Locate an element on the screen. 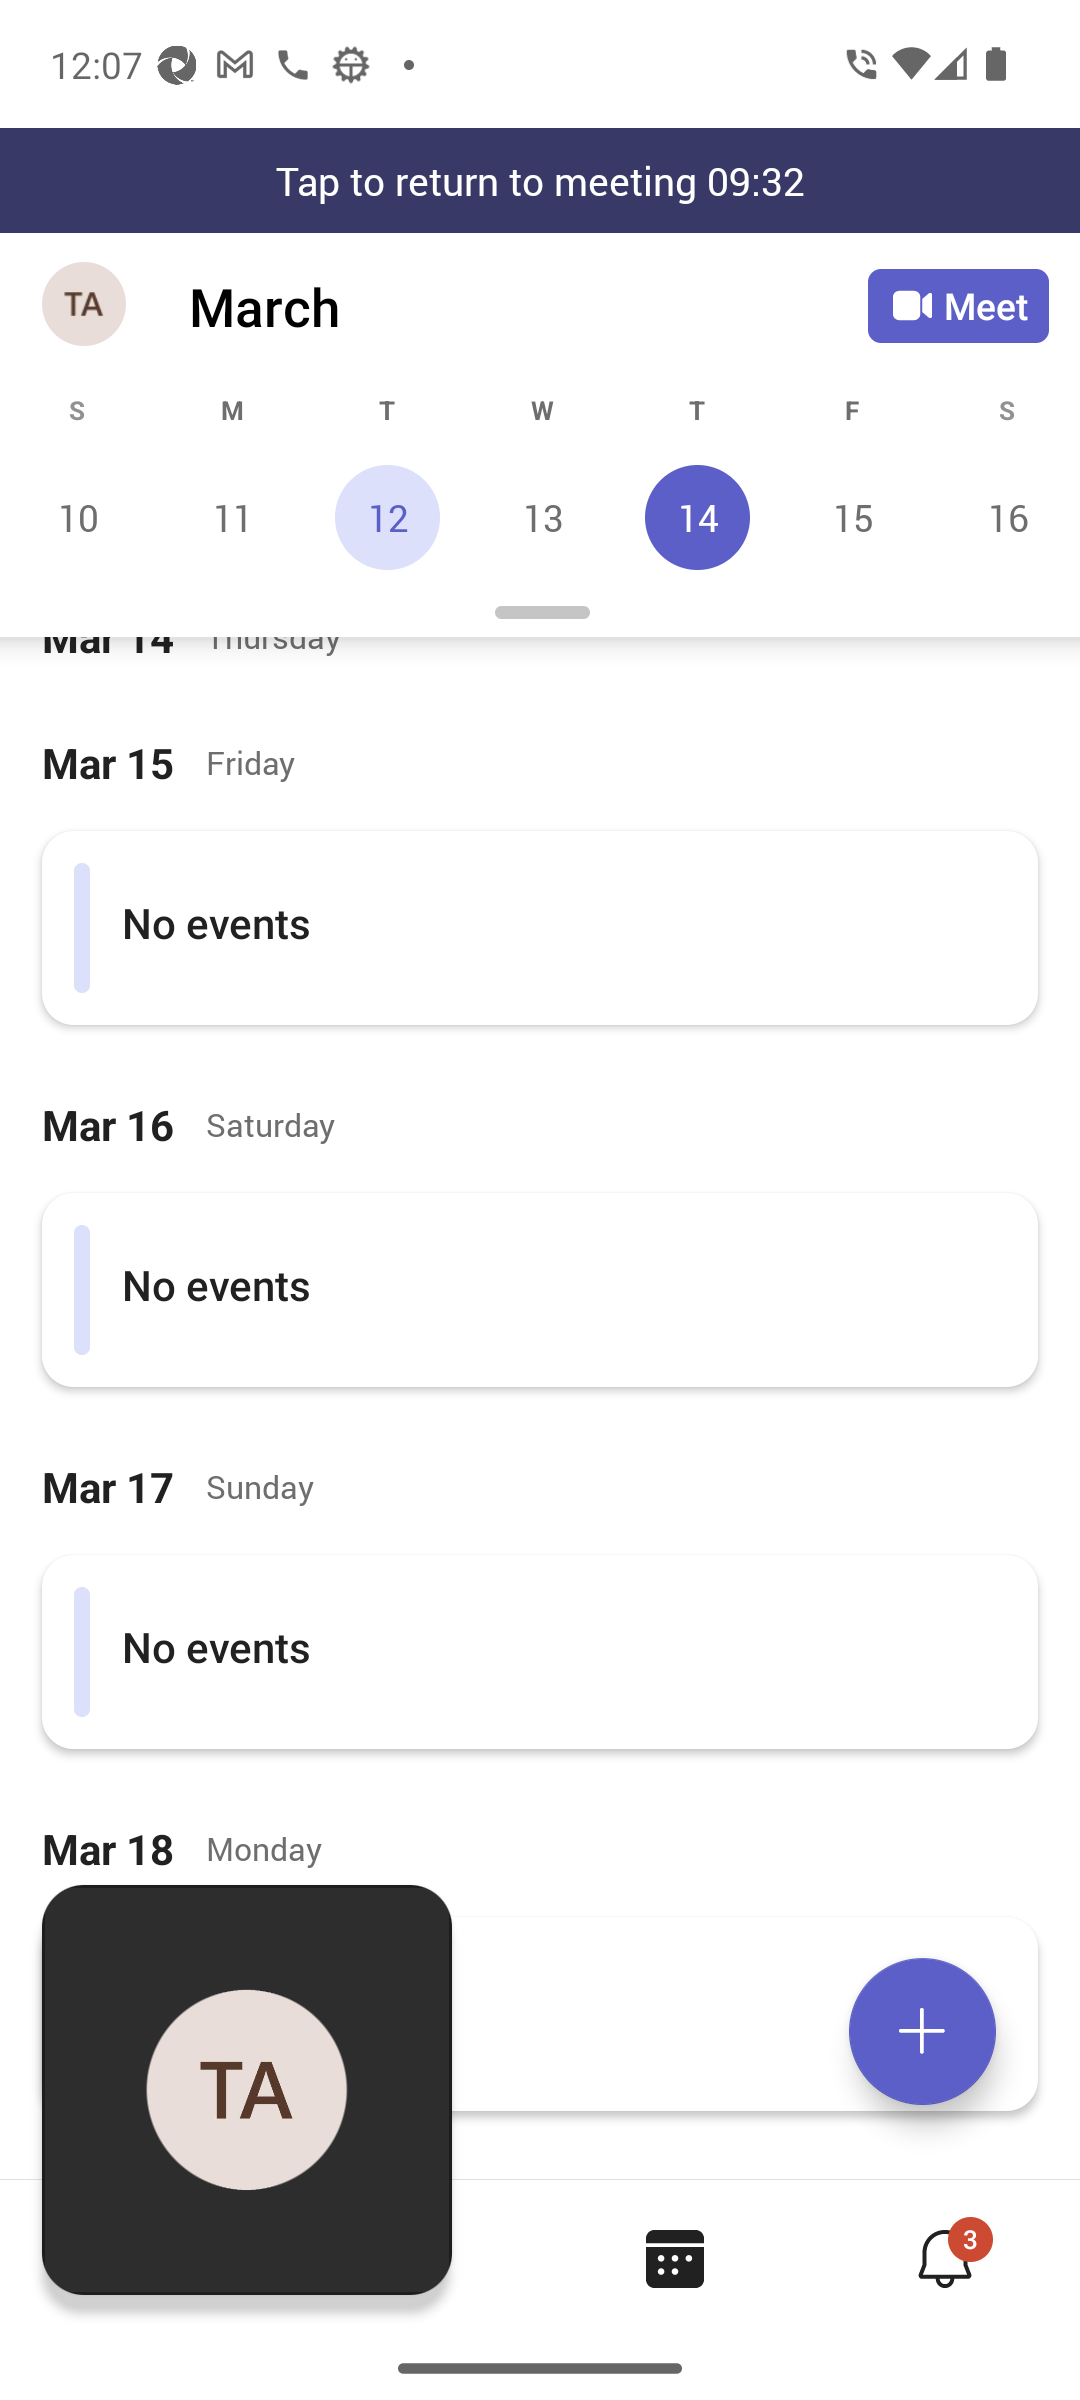  Tap to return to meeting 09:32 is located at coordinates (540, 180).